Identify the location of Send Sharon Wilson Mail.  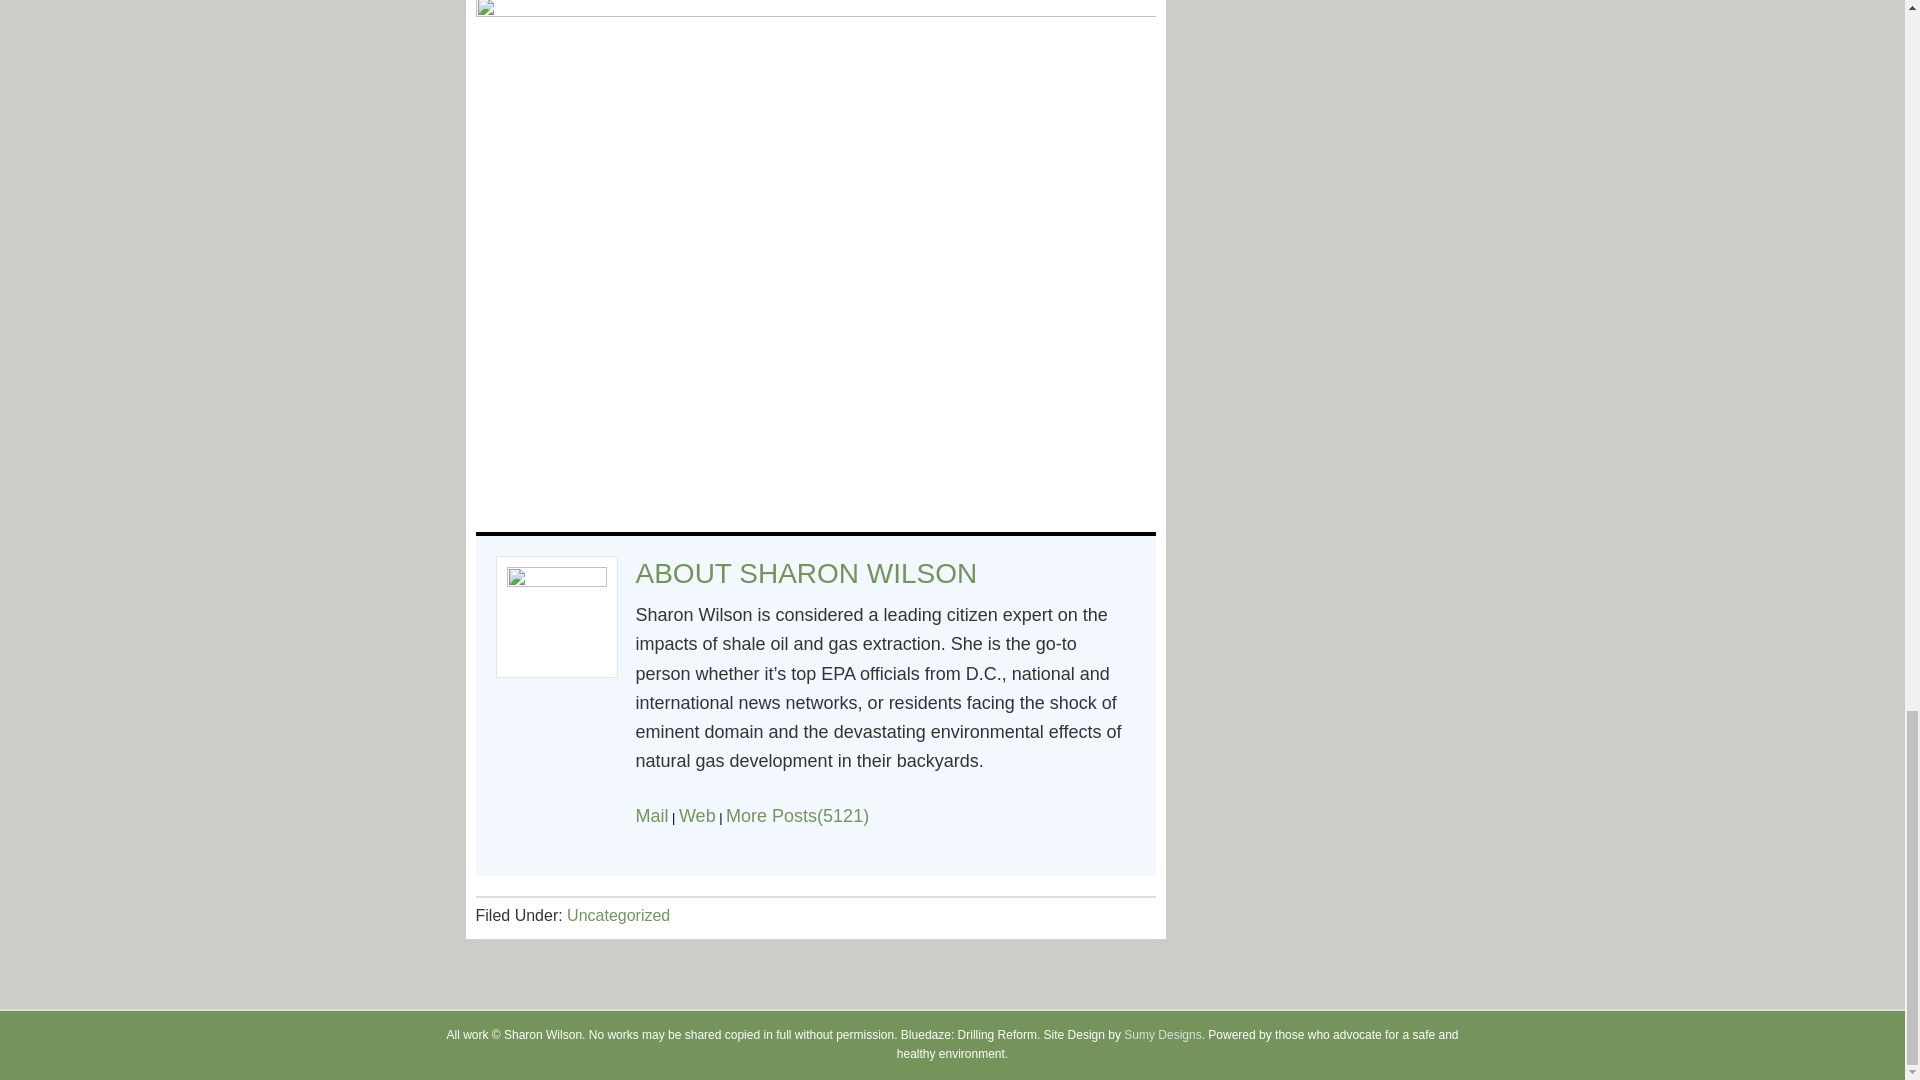
(652, 816).